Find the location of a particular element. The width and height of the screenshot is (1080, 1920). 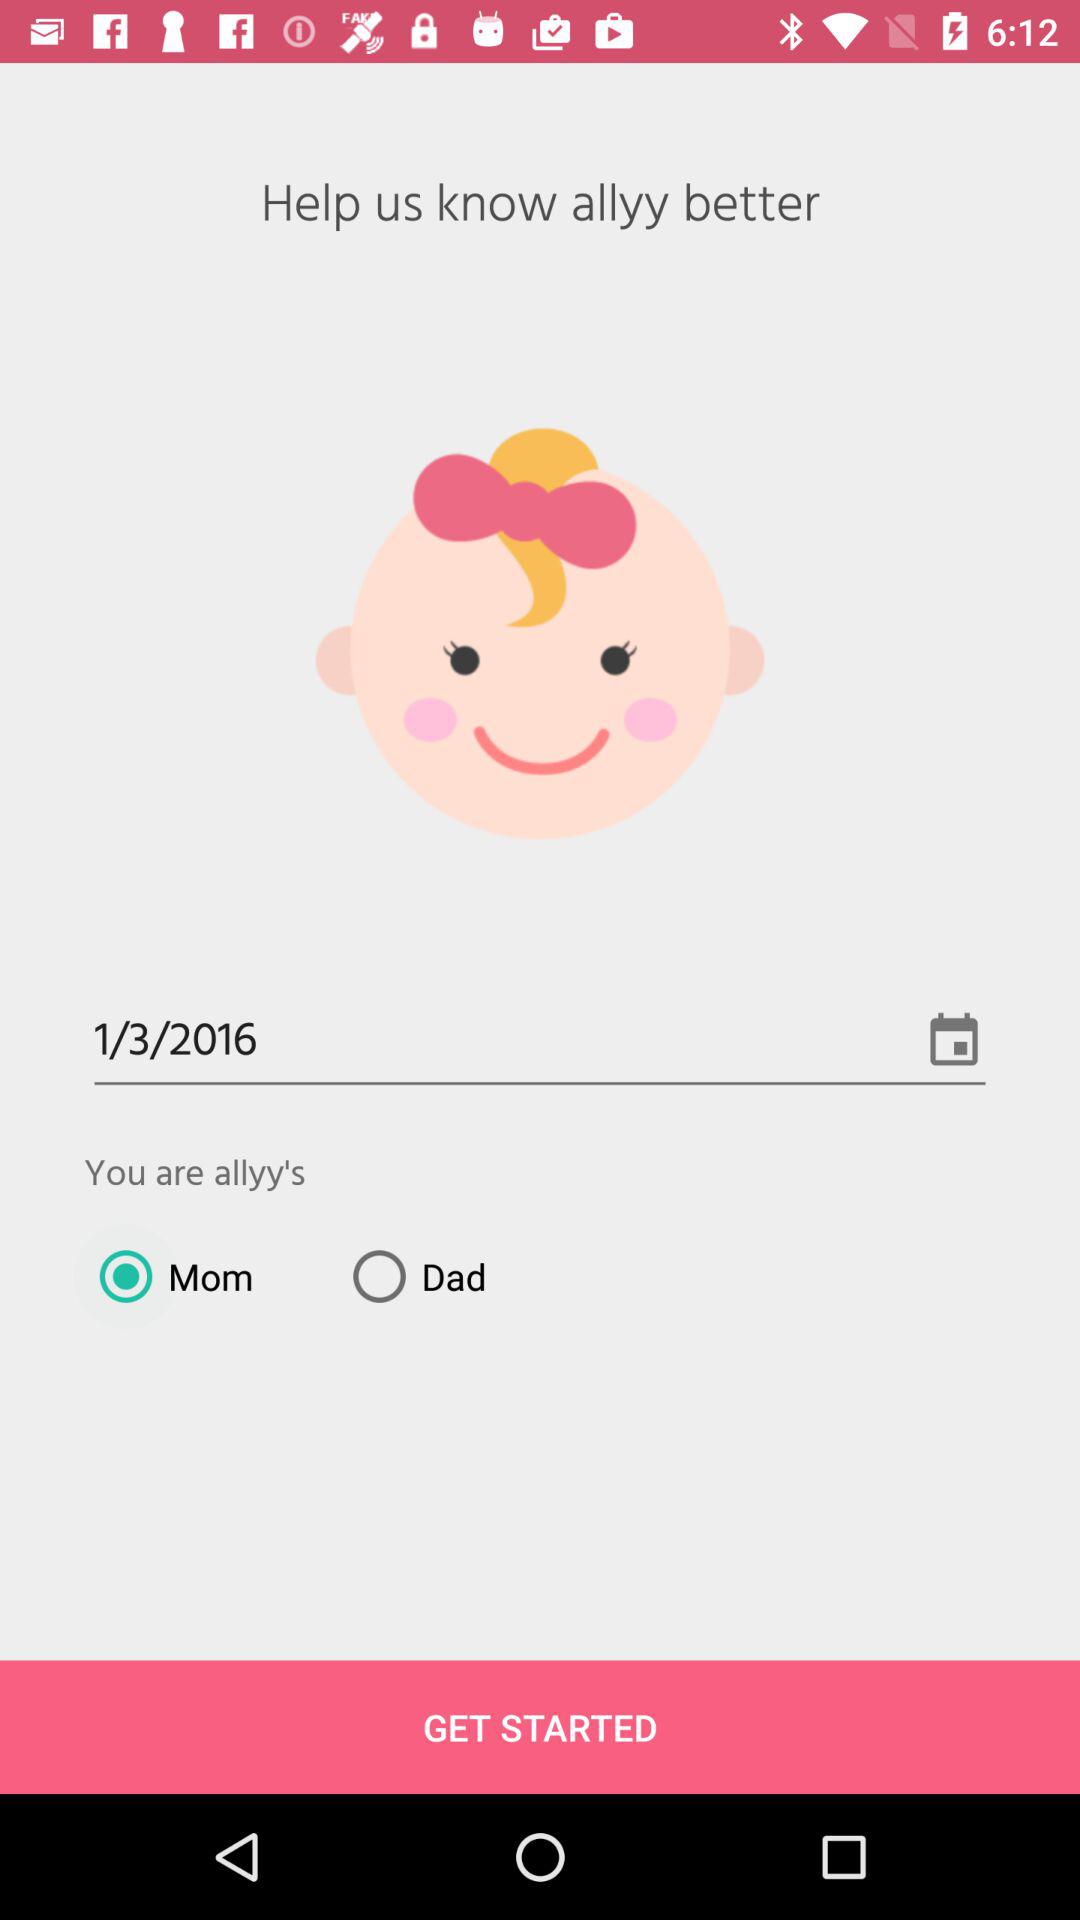

press dad icon is located at coordinates (412, 1276).